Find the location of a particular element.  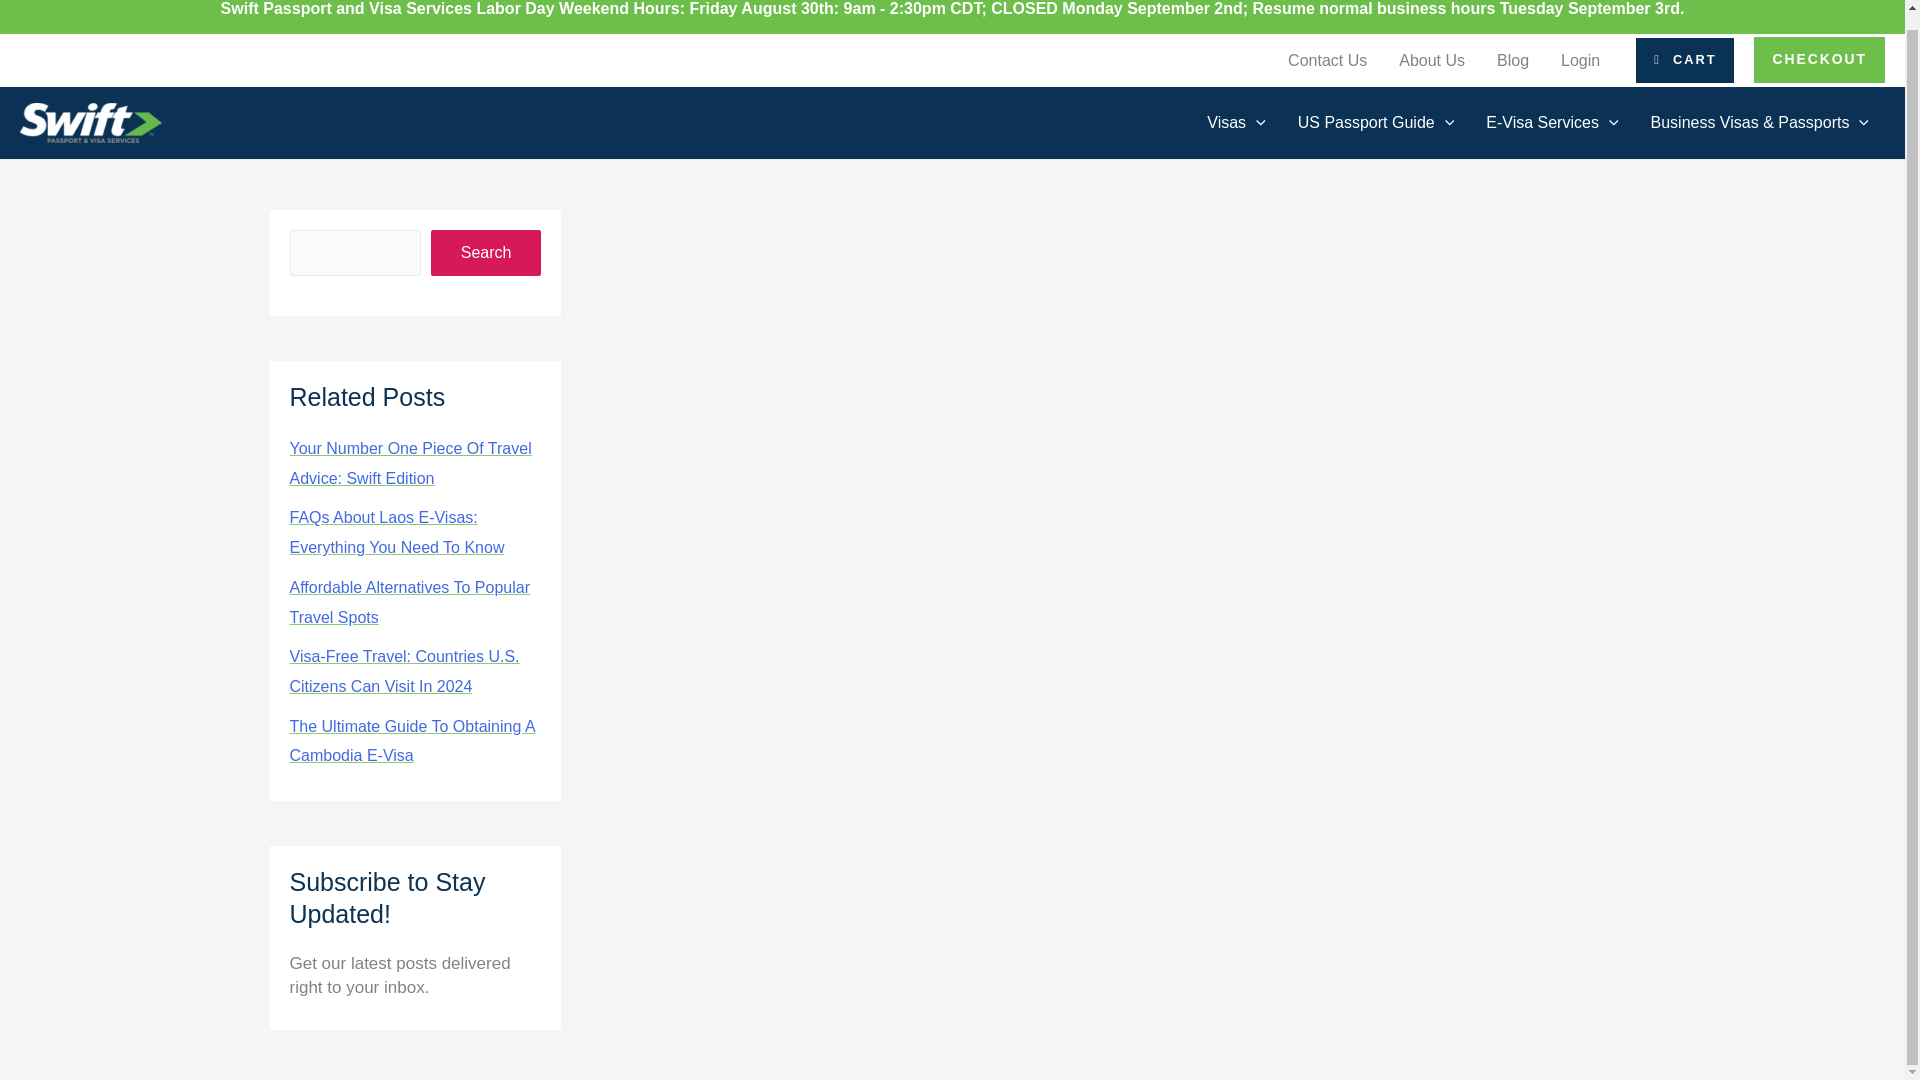

Contact Us is located at coordinates (1326, 61).